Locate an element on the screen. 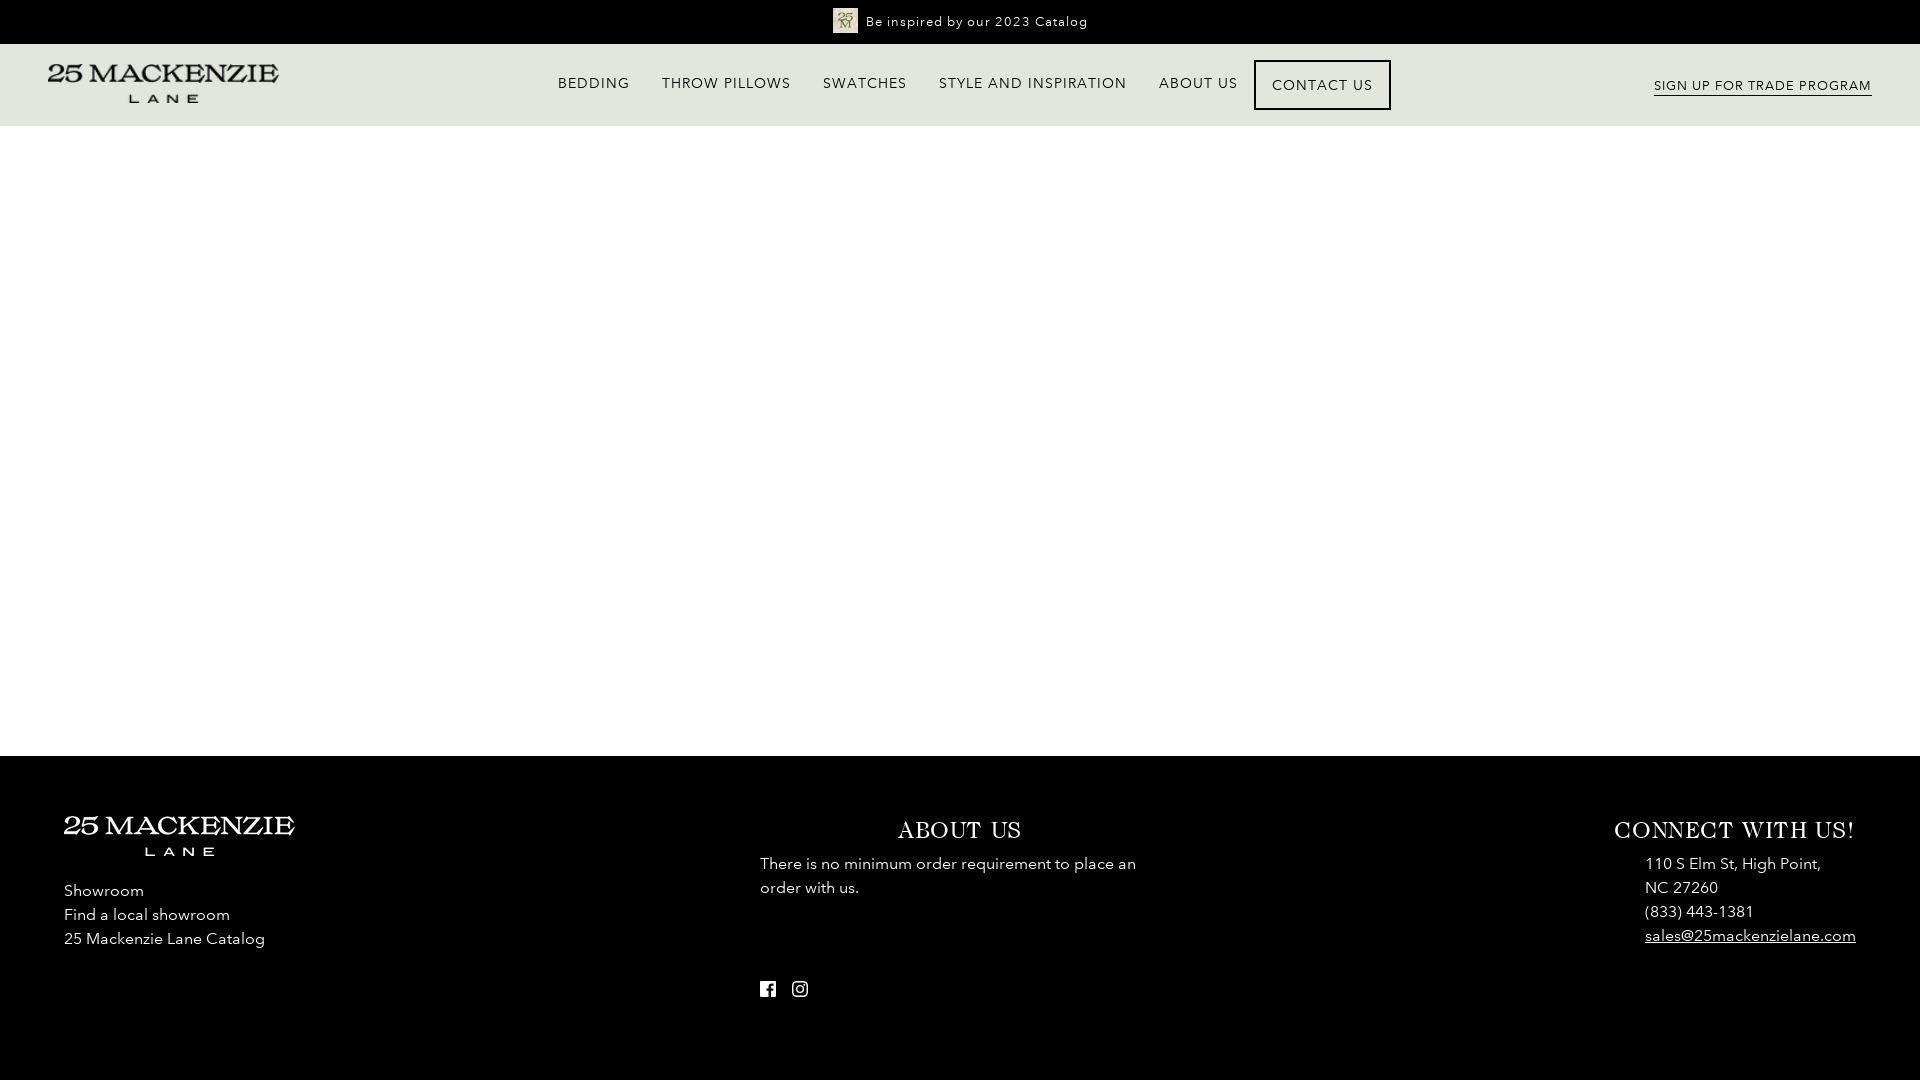 The width and height of the screenshot is (1920, 1080). 25 Mackenzie Lane is located at coordinates (164, 98).